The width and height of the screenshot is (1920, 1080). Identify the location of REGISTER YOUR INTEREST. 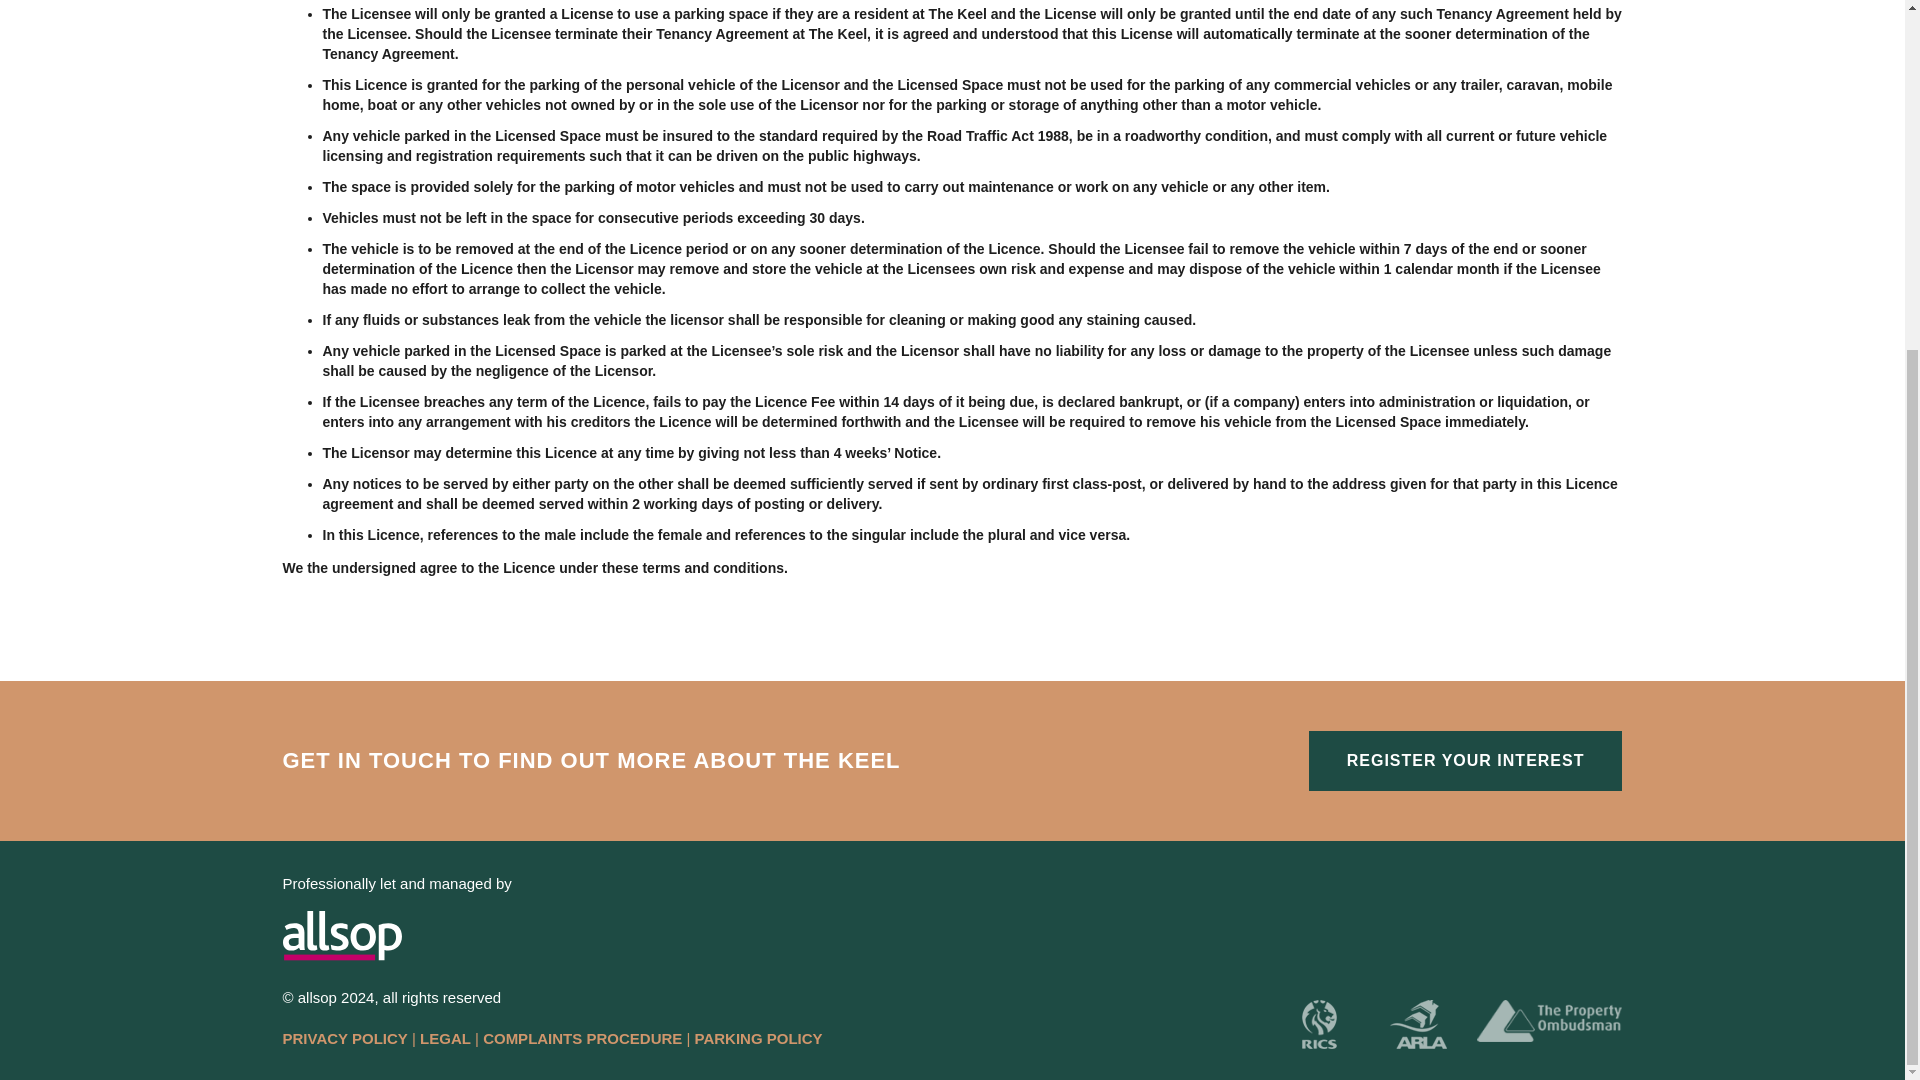
(1466, 760).